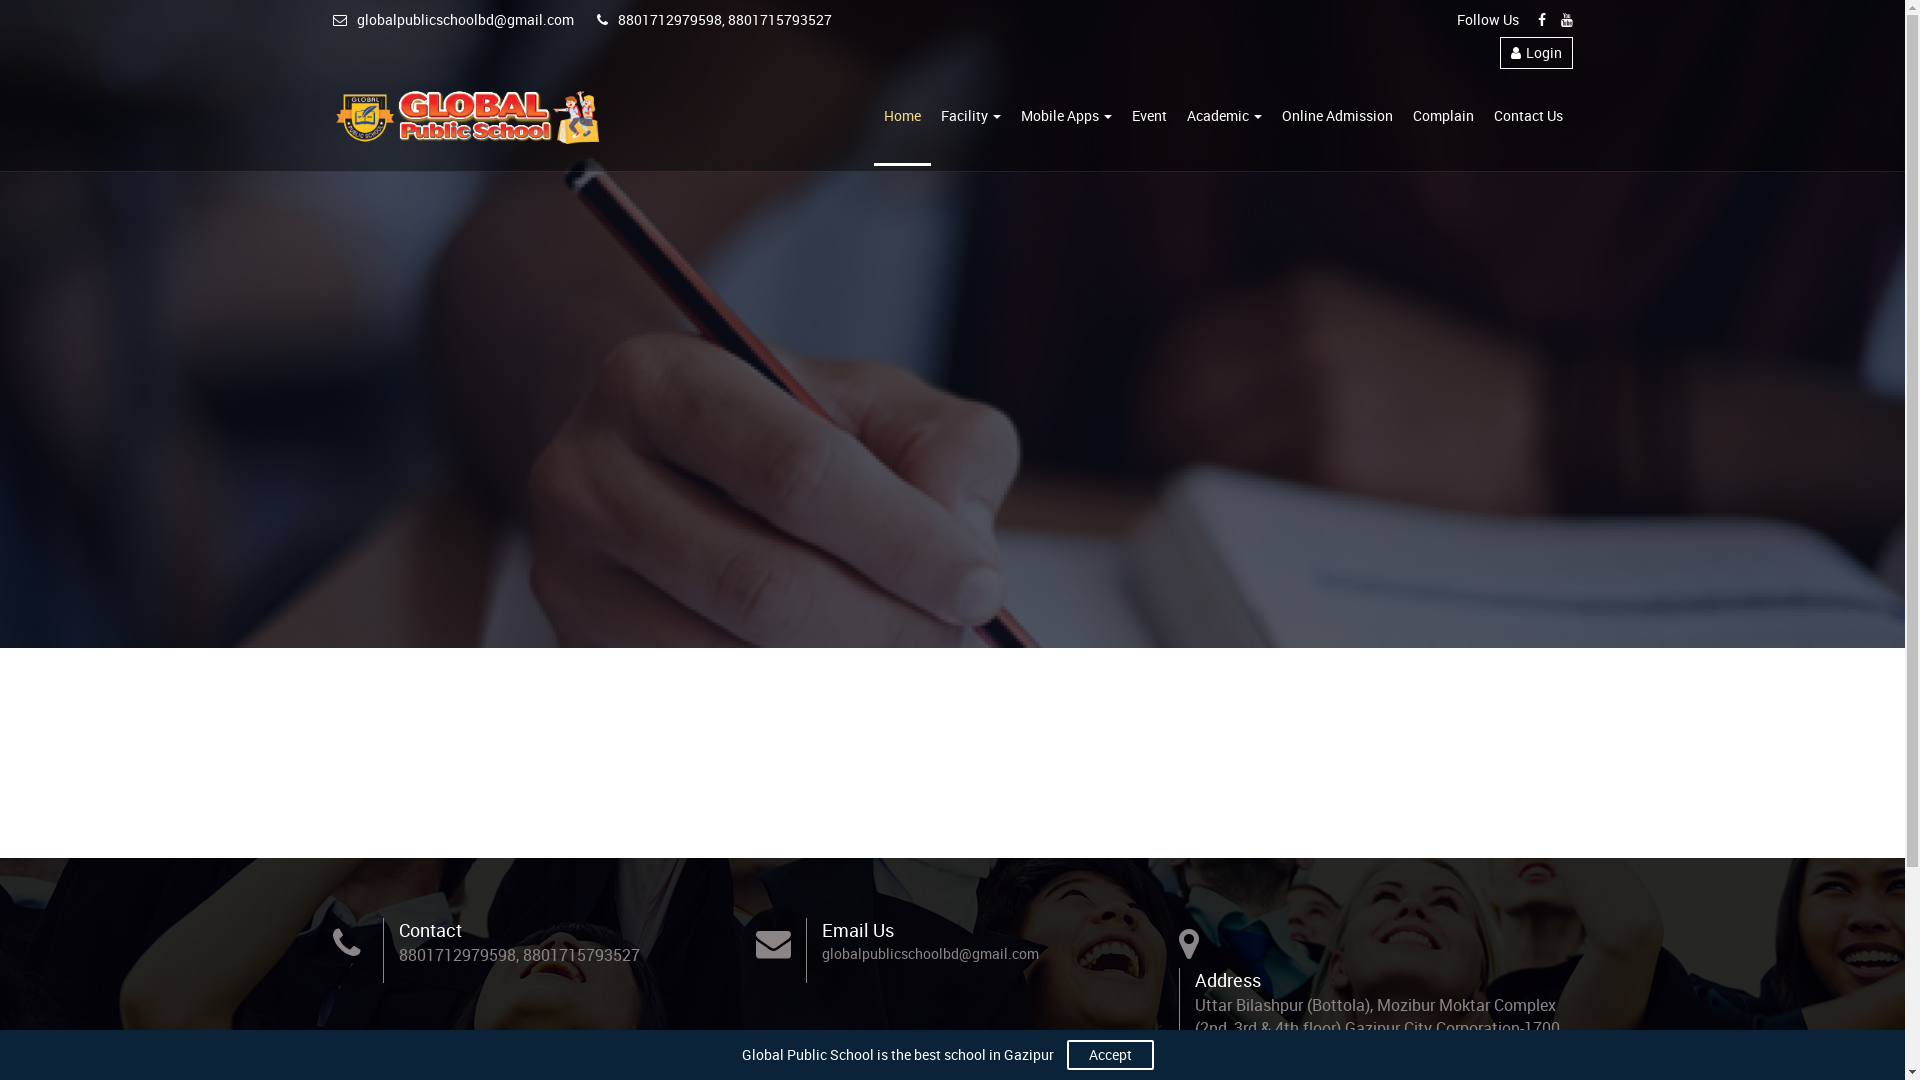 The image size is (1920, 1080). Describe the element at coordinates (1528, 118) in the screenshot. I see `Contact Us` at that location.